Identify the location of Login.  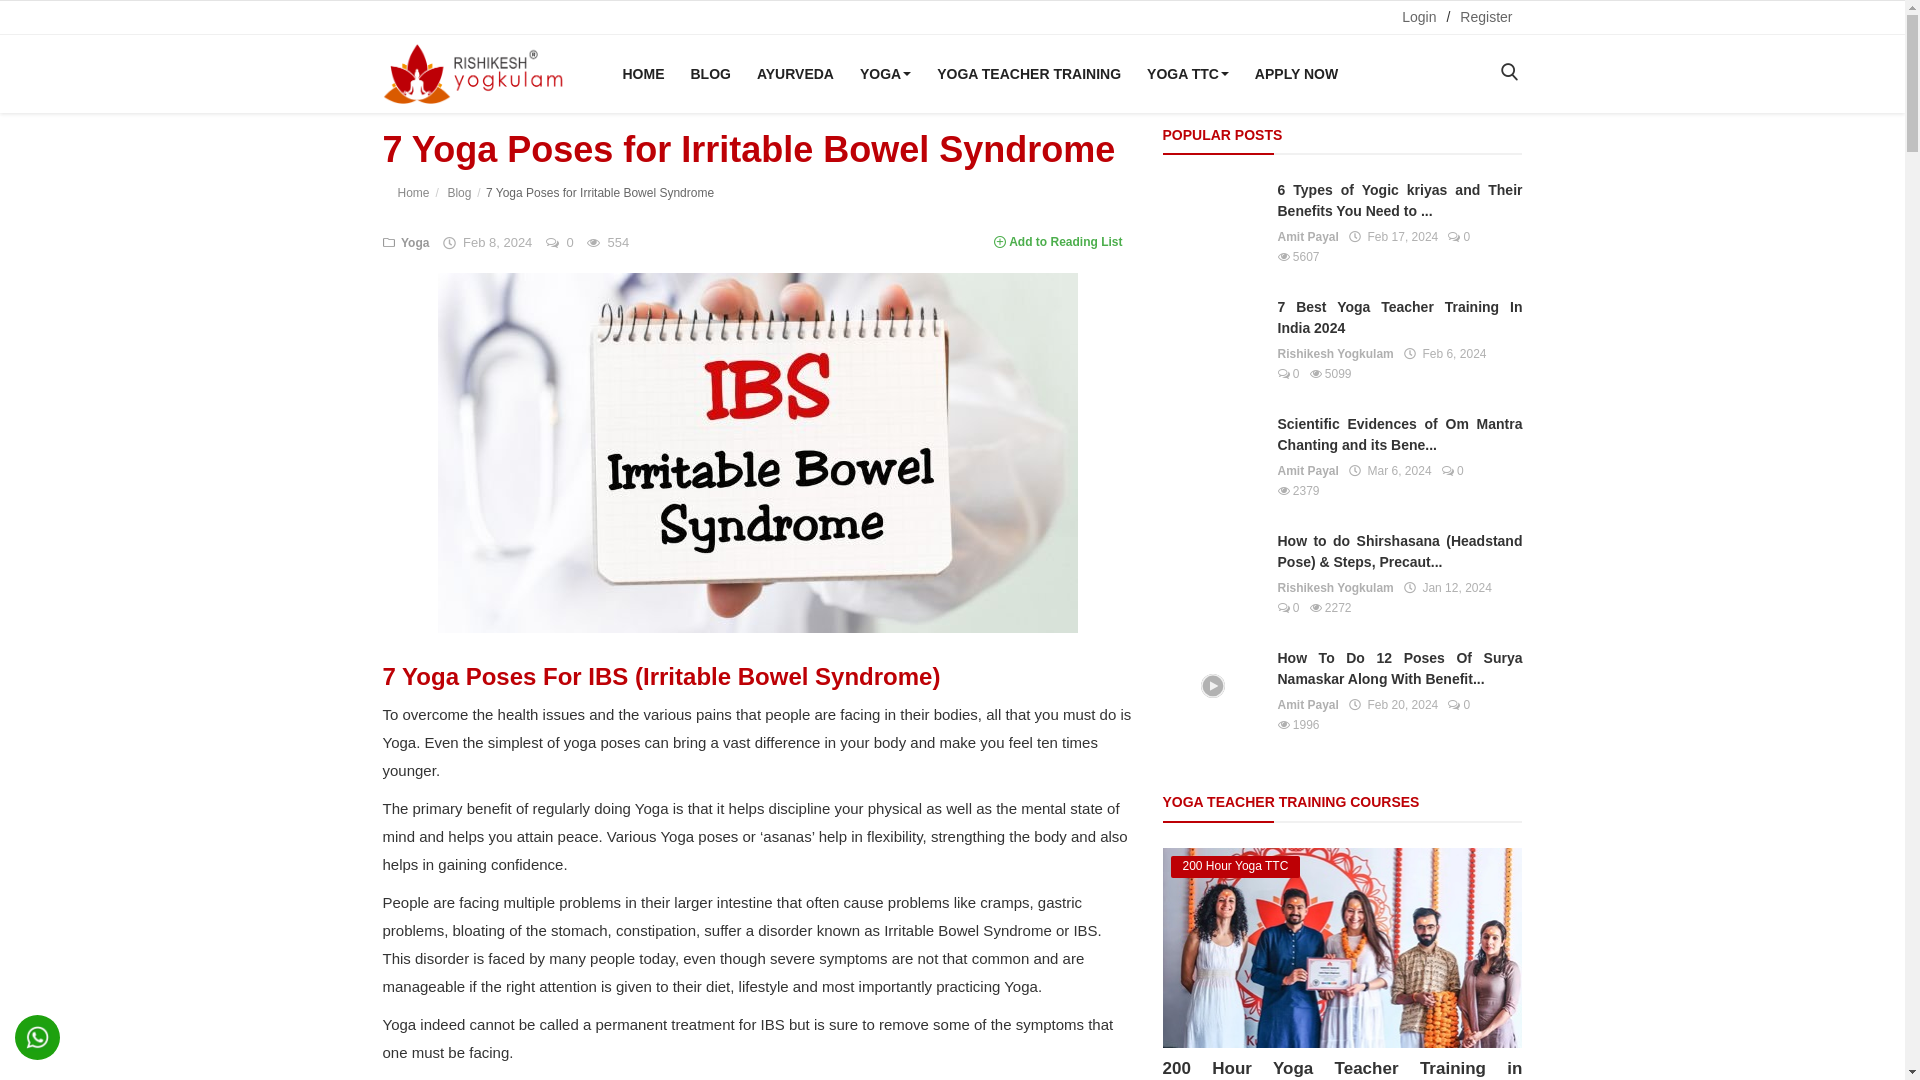
(1418, 17).